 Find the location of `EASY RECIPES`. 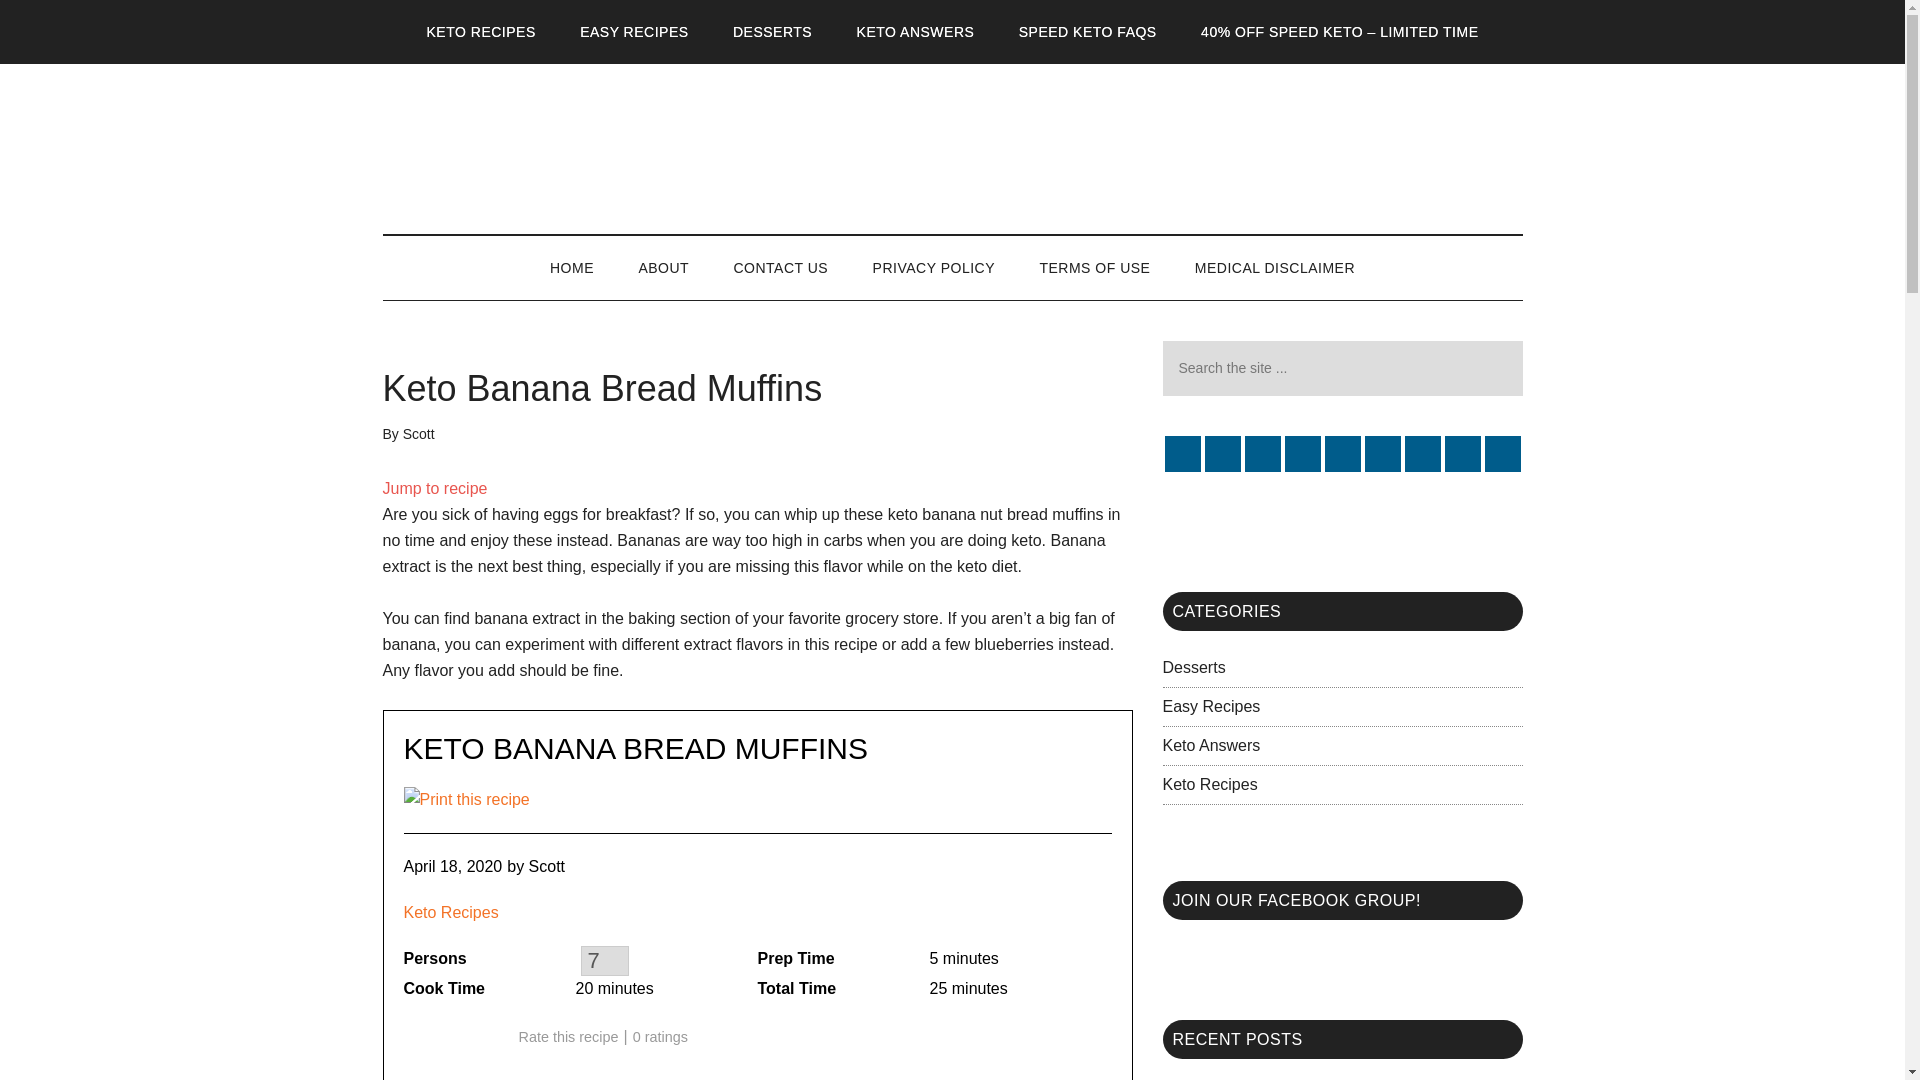

EASY RECIPES is located at coordinates (634, 32).